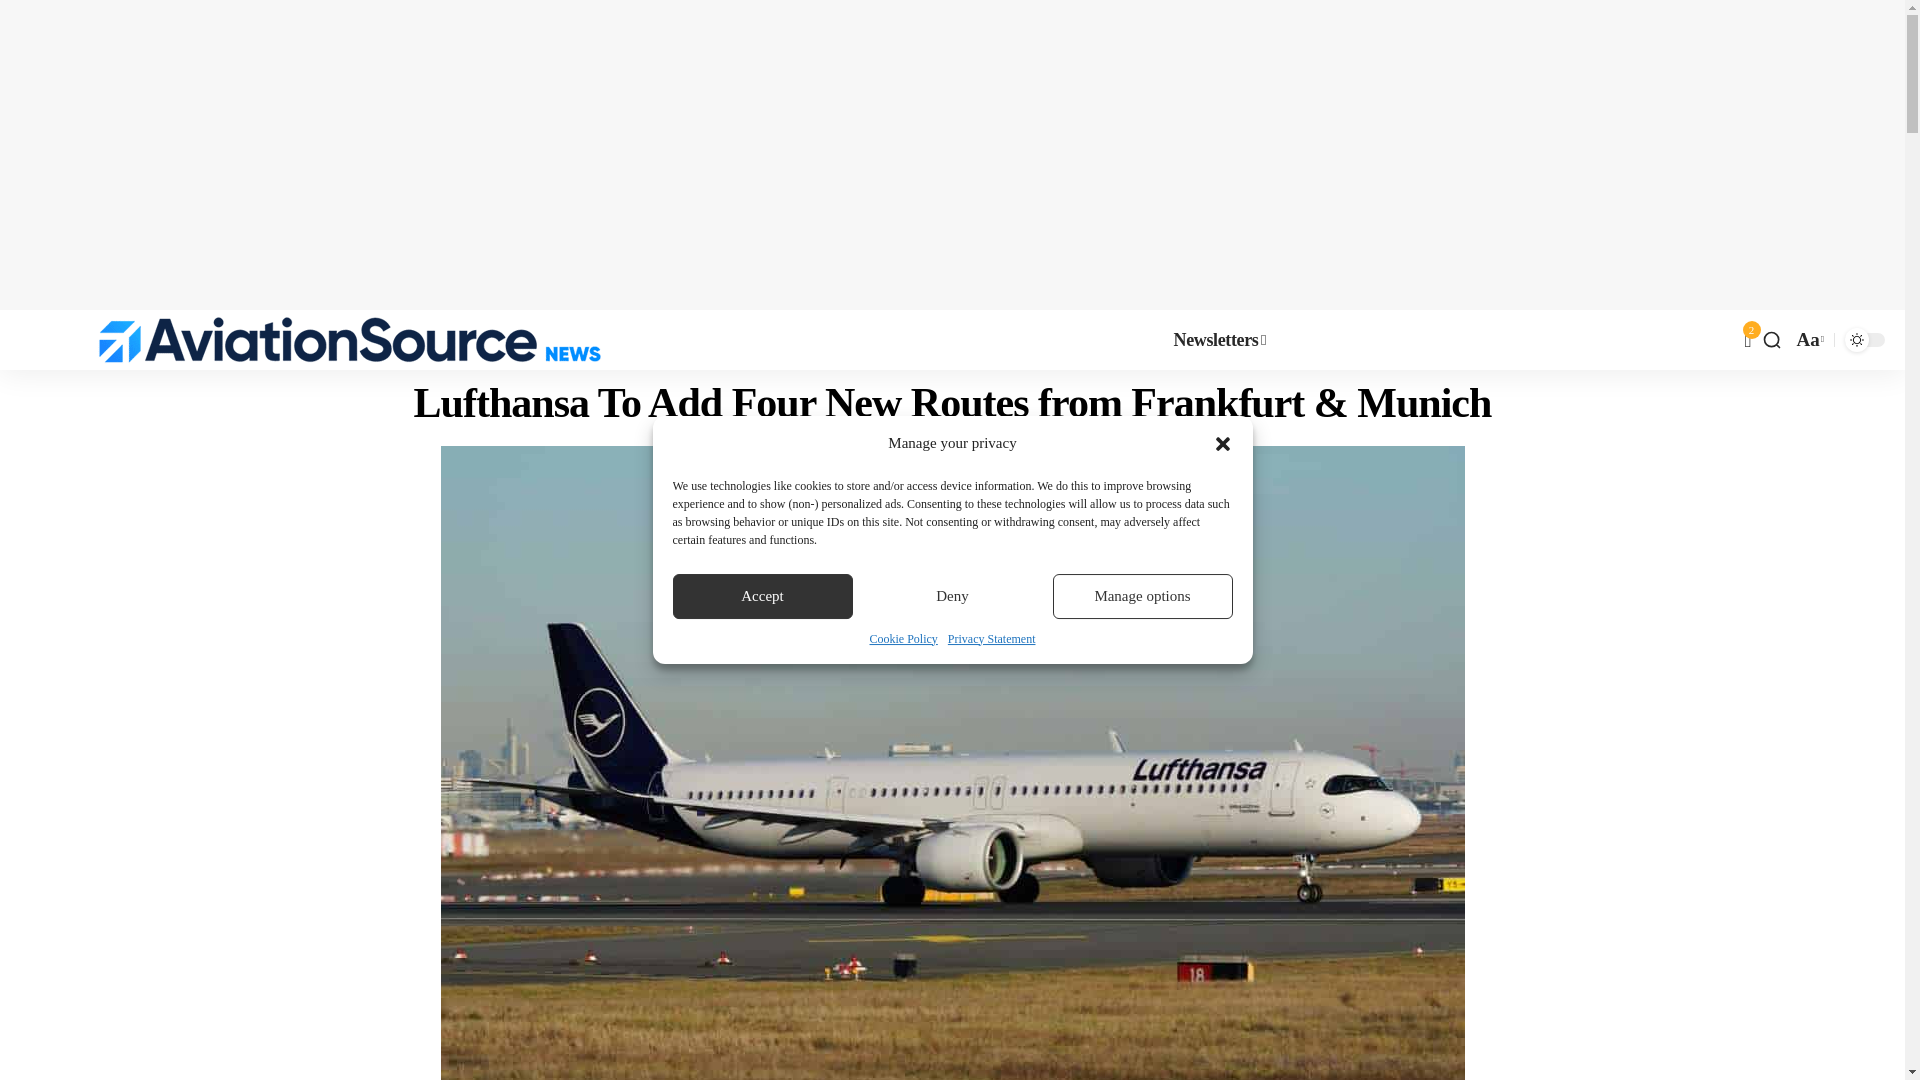 Image resolution: width=1920 pixels, height=1080 pixels. What do you see at coordinates (904, 638) in the screenshot?
I see `Cookie Policy` at bounding box center [904, 638].